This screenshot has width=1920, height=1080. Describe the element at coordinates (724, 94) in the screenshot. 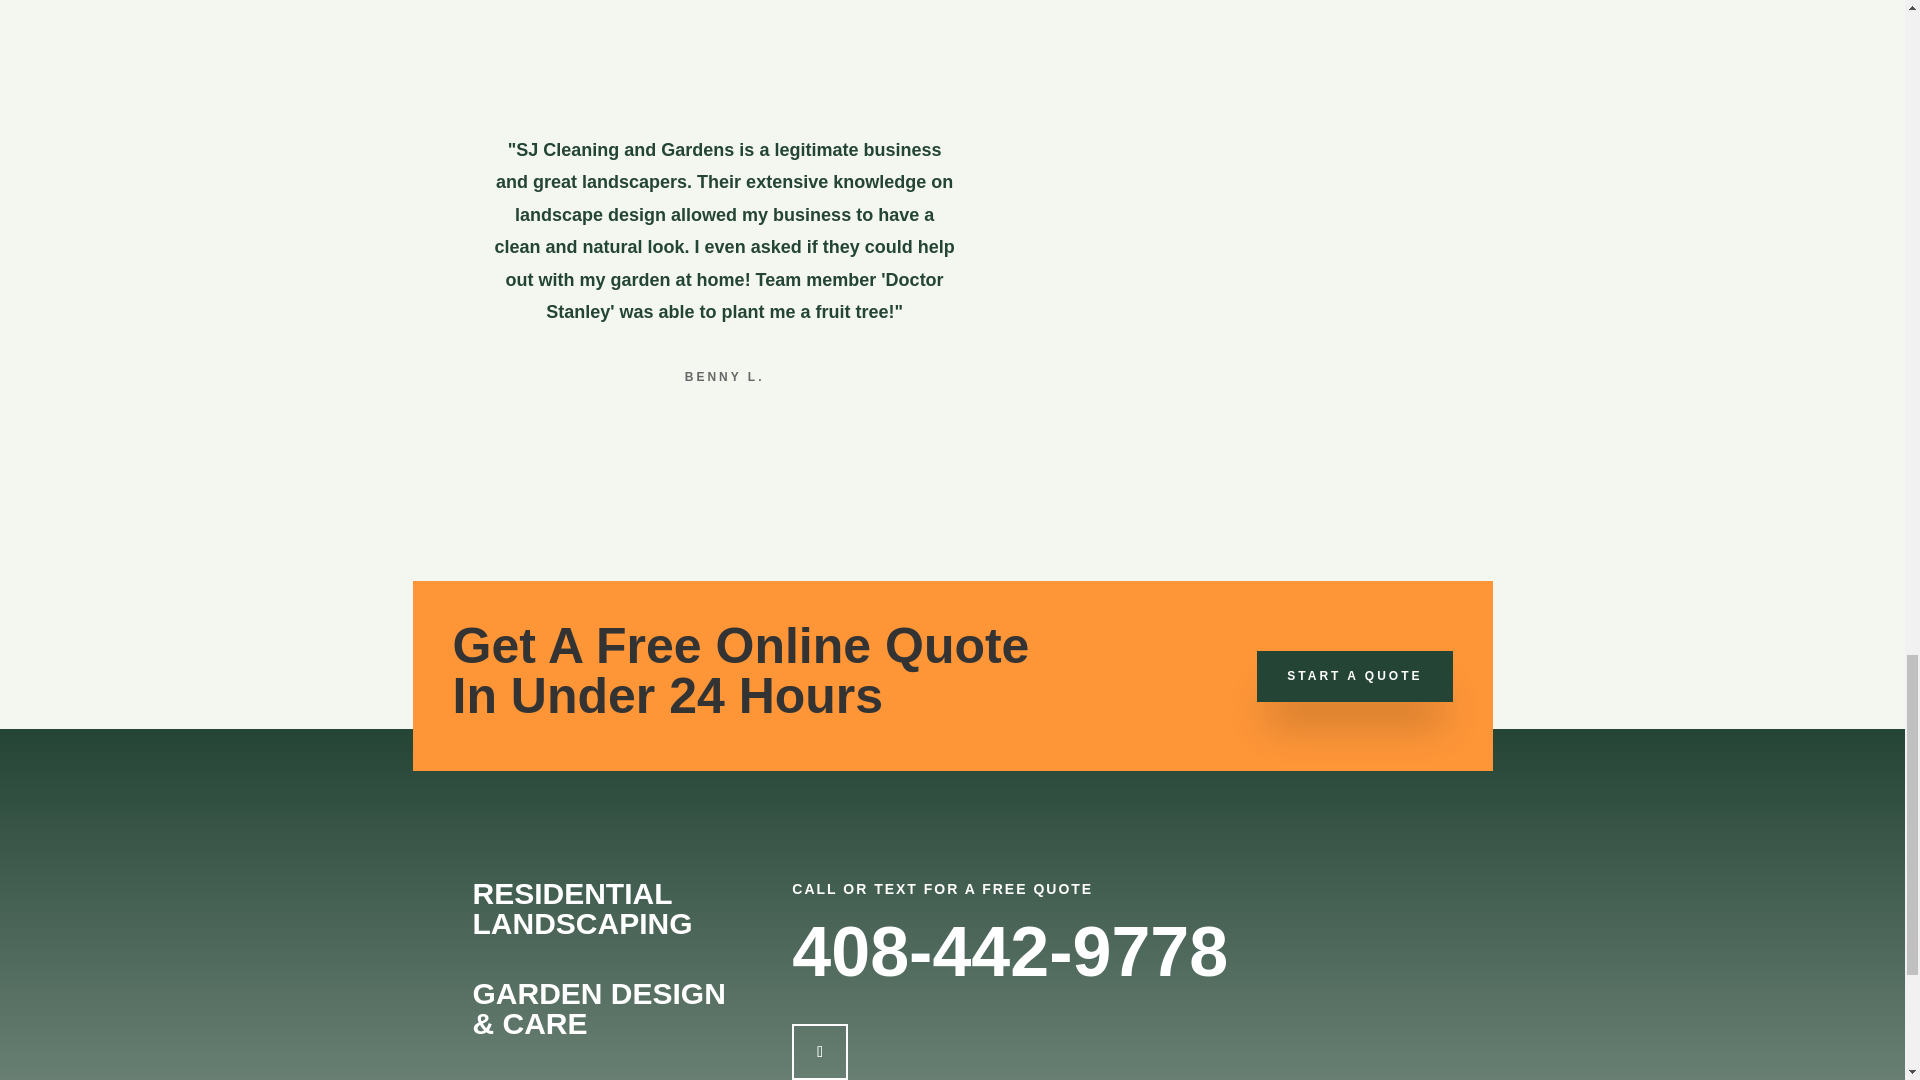

I see `landscape-maintenance-09` at that location.